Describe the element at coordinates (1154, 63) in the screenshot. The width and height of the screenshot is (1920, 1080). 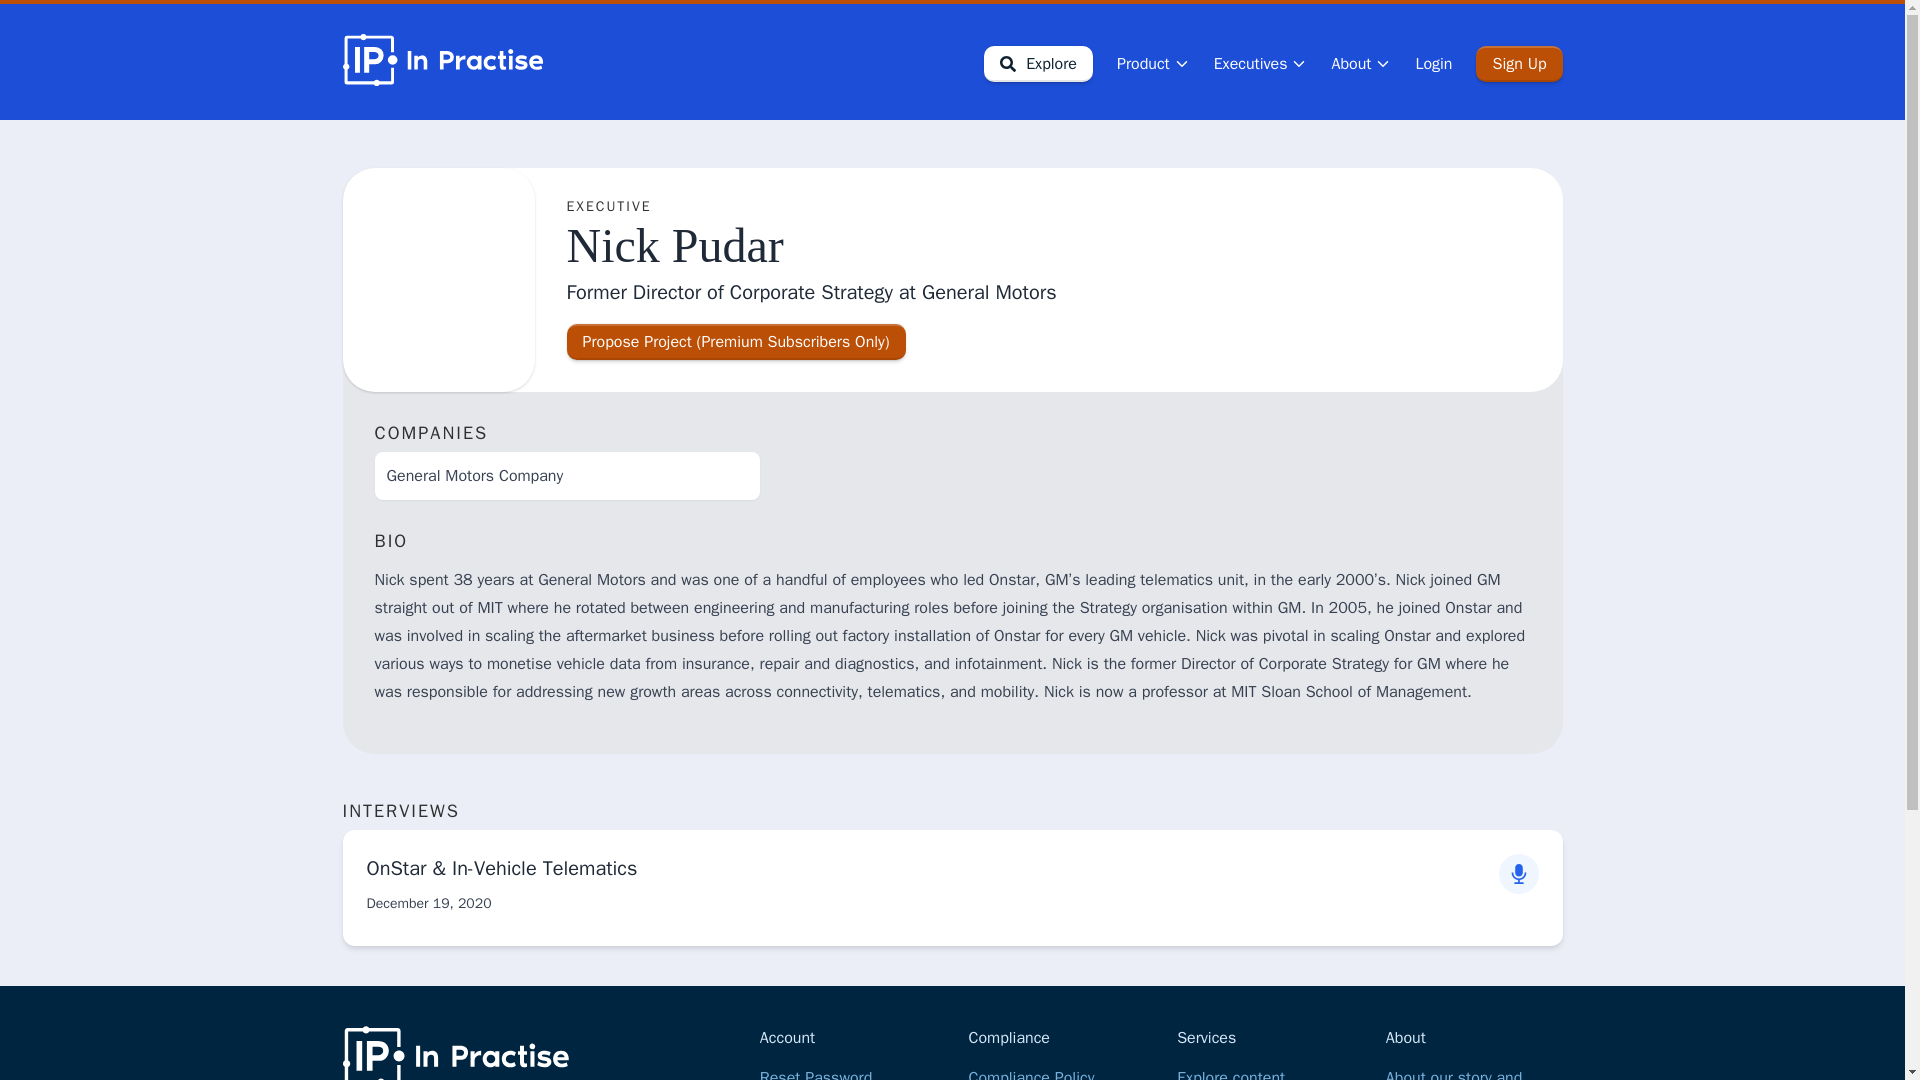
I see `Account menu` at that location.